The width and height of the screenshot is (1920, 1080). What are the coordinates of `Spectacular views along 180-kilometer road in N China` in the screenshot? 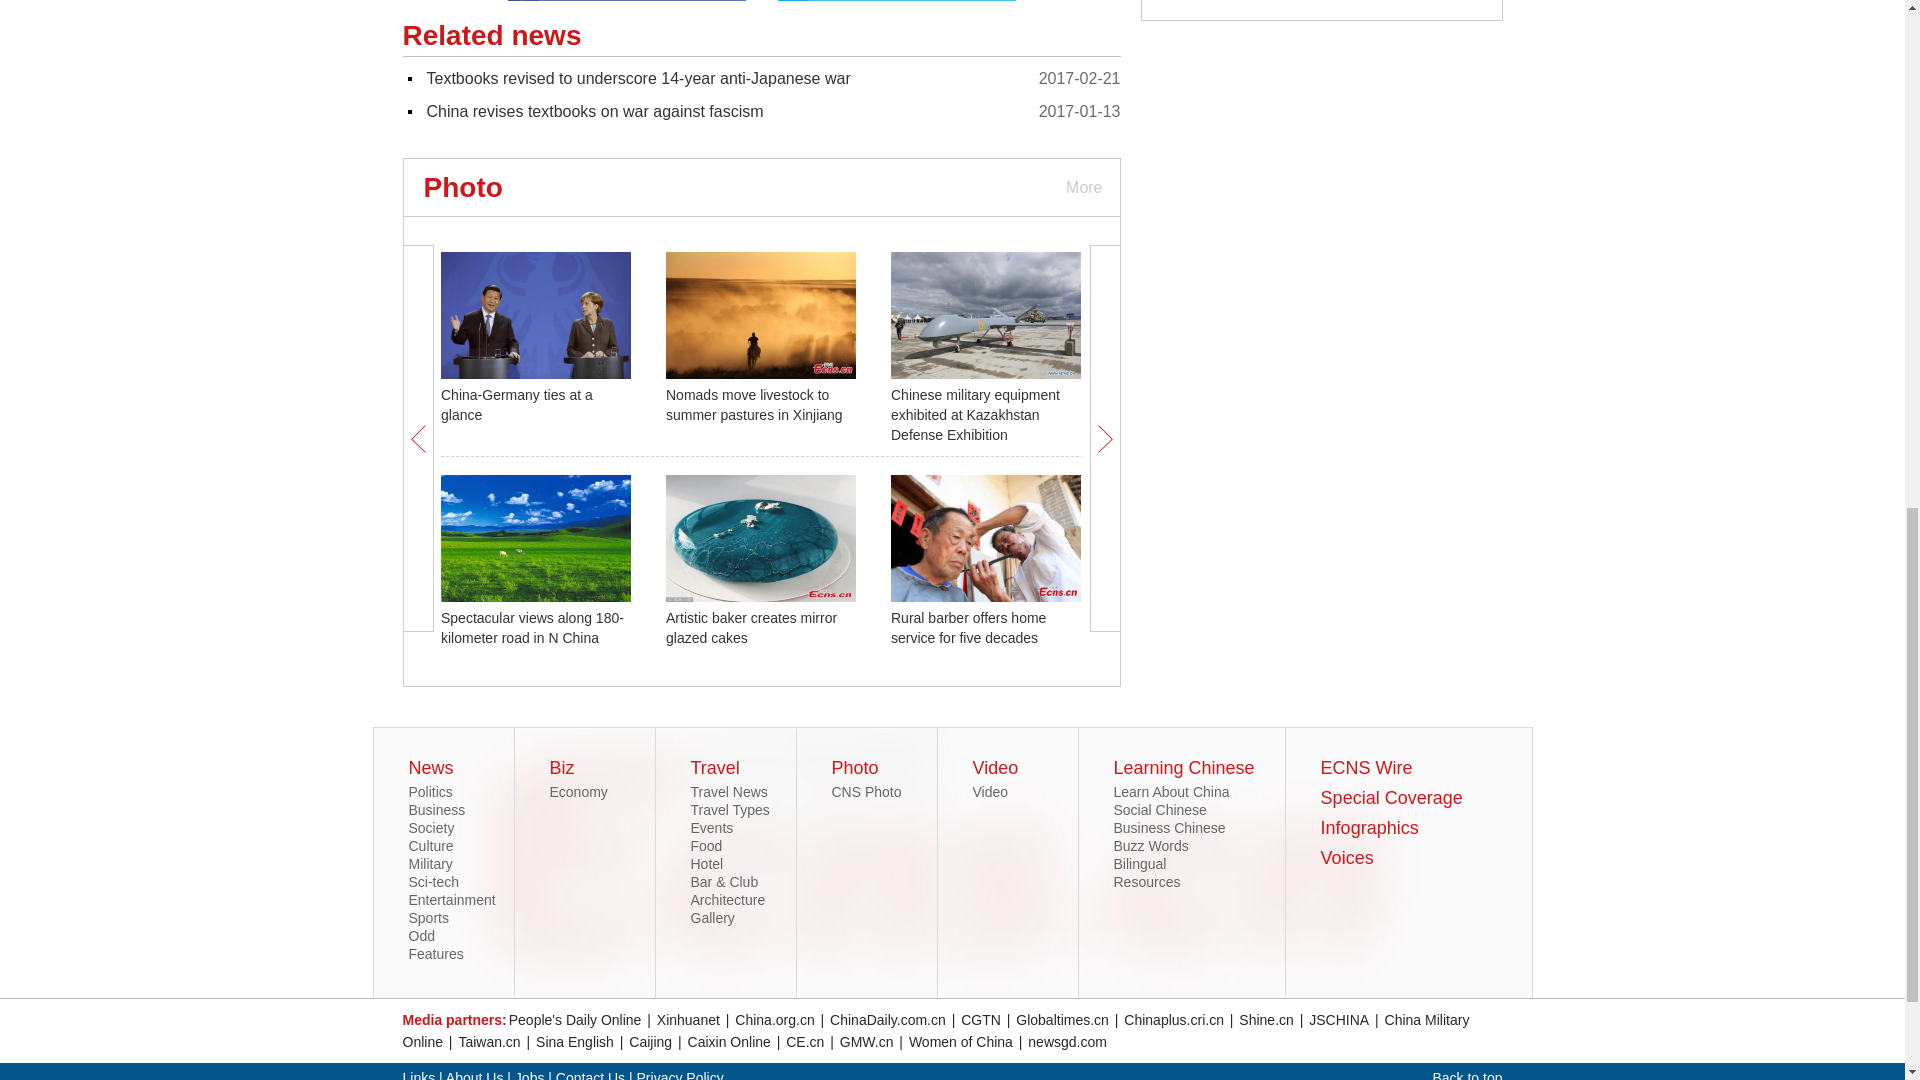 It's located at (532, 628).